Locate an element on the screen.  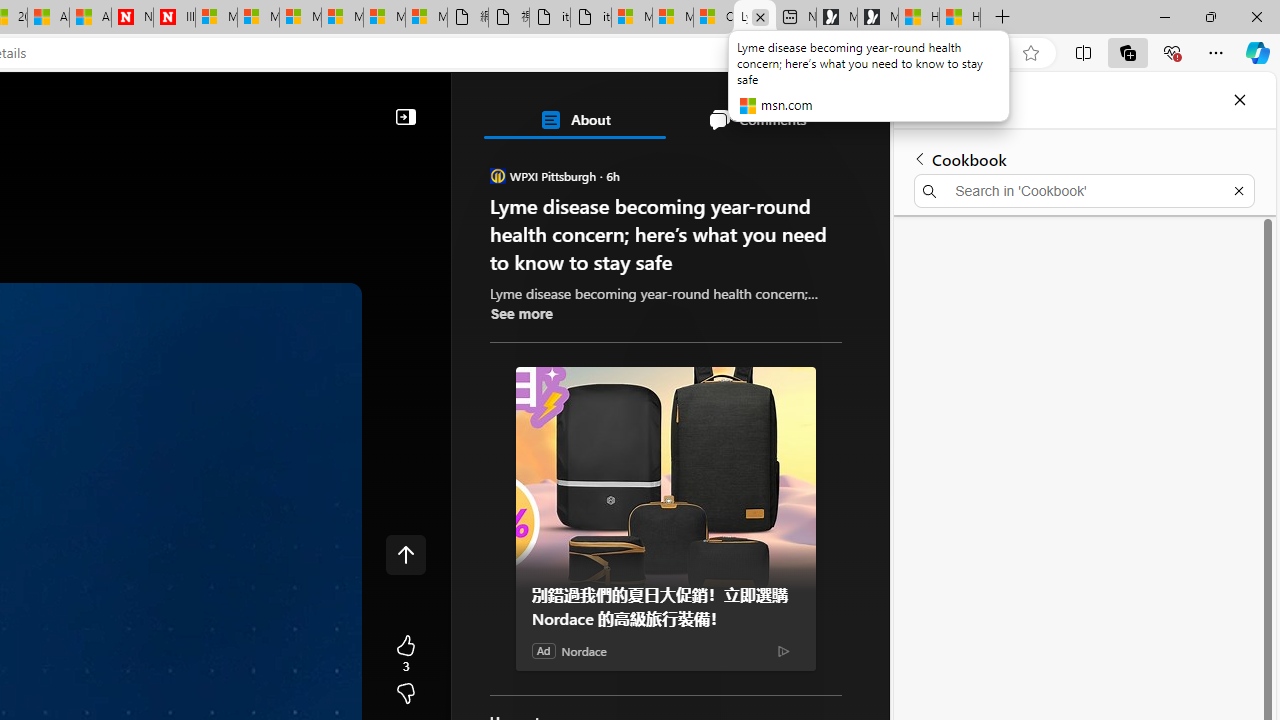
See more is located at coordinates (522, 314).